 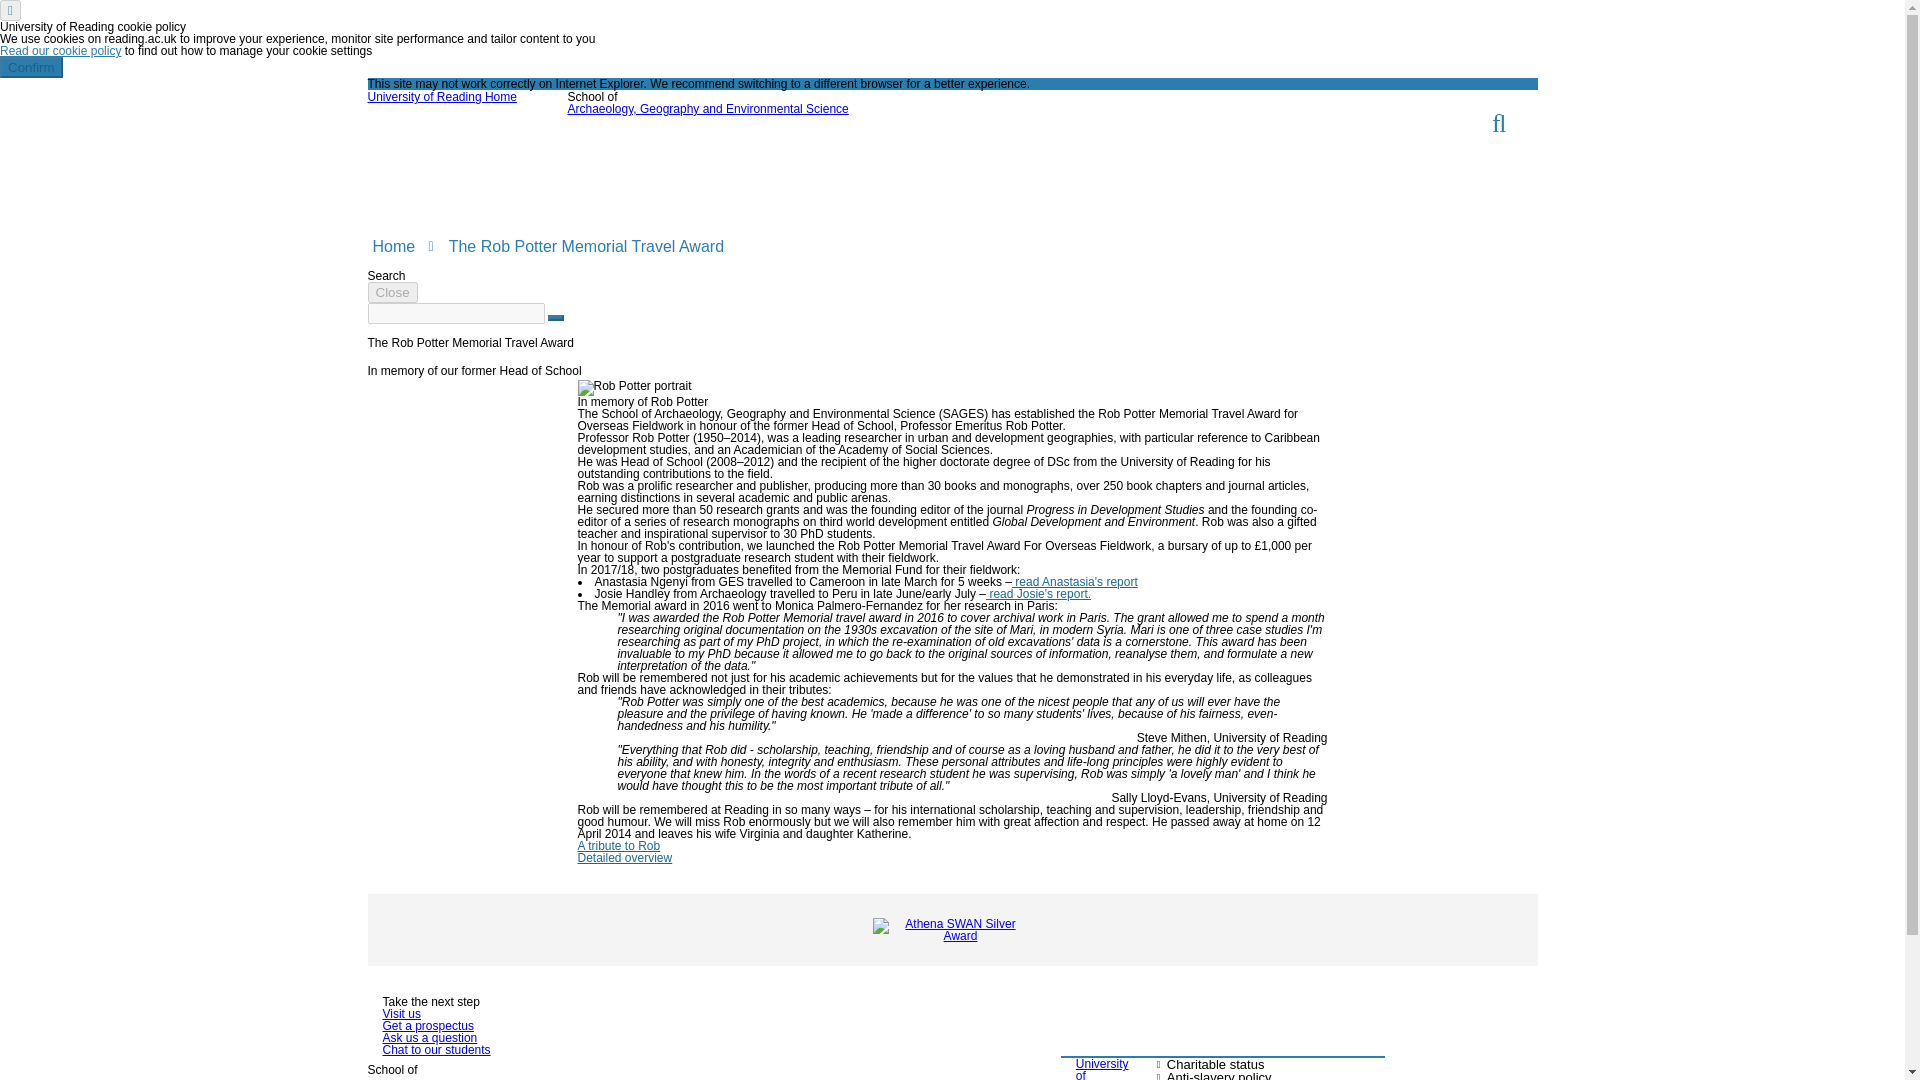 What do you see at coordinates (625, 858) in the screenshot?
I see `Detailed overview` at bounding box center [625, 858].